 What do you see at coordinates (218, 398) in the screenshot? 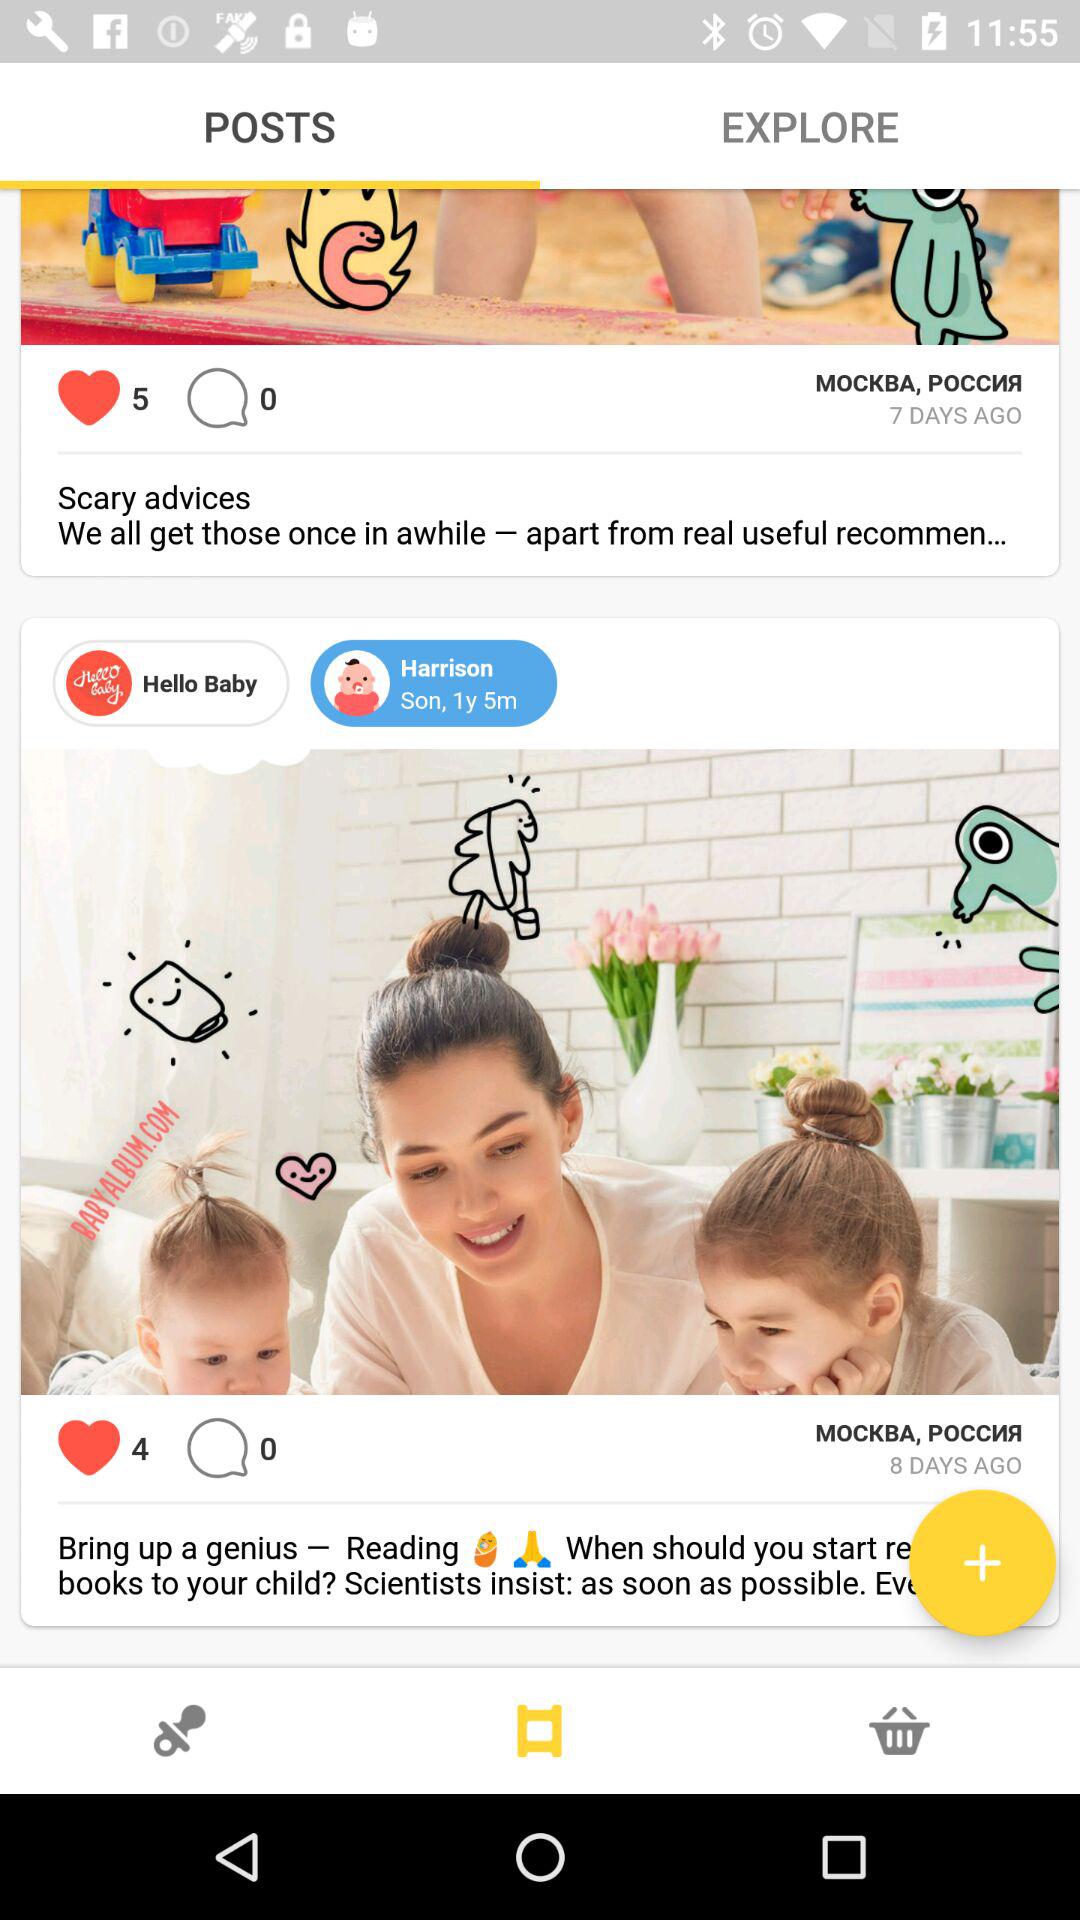
I see `leave a comment` at bounding box center [218, 398].